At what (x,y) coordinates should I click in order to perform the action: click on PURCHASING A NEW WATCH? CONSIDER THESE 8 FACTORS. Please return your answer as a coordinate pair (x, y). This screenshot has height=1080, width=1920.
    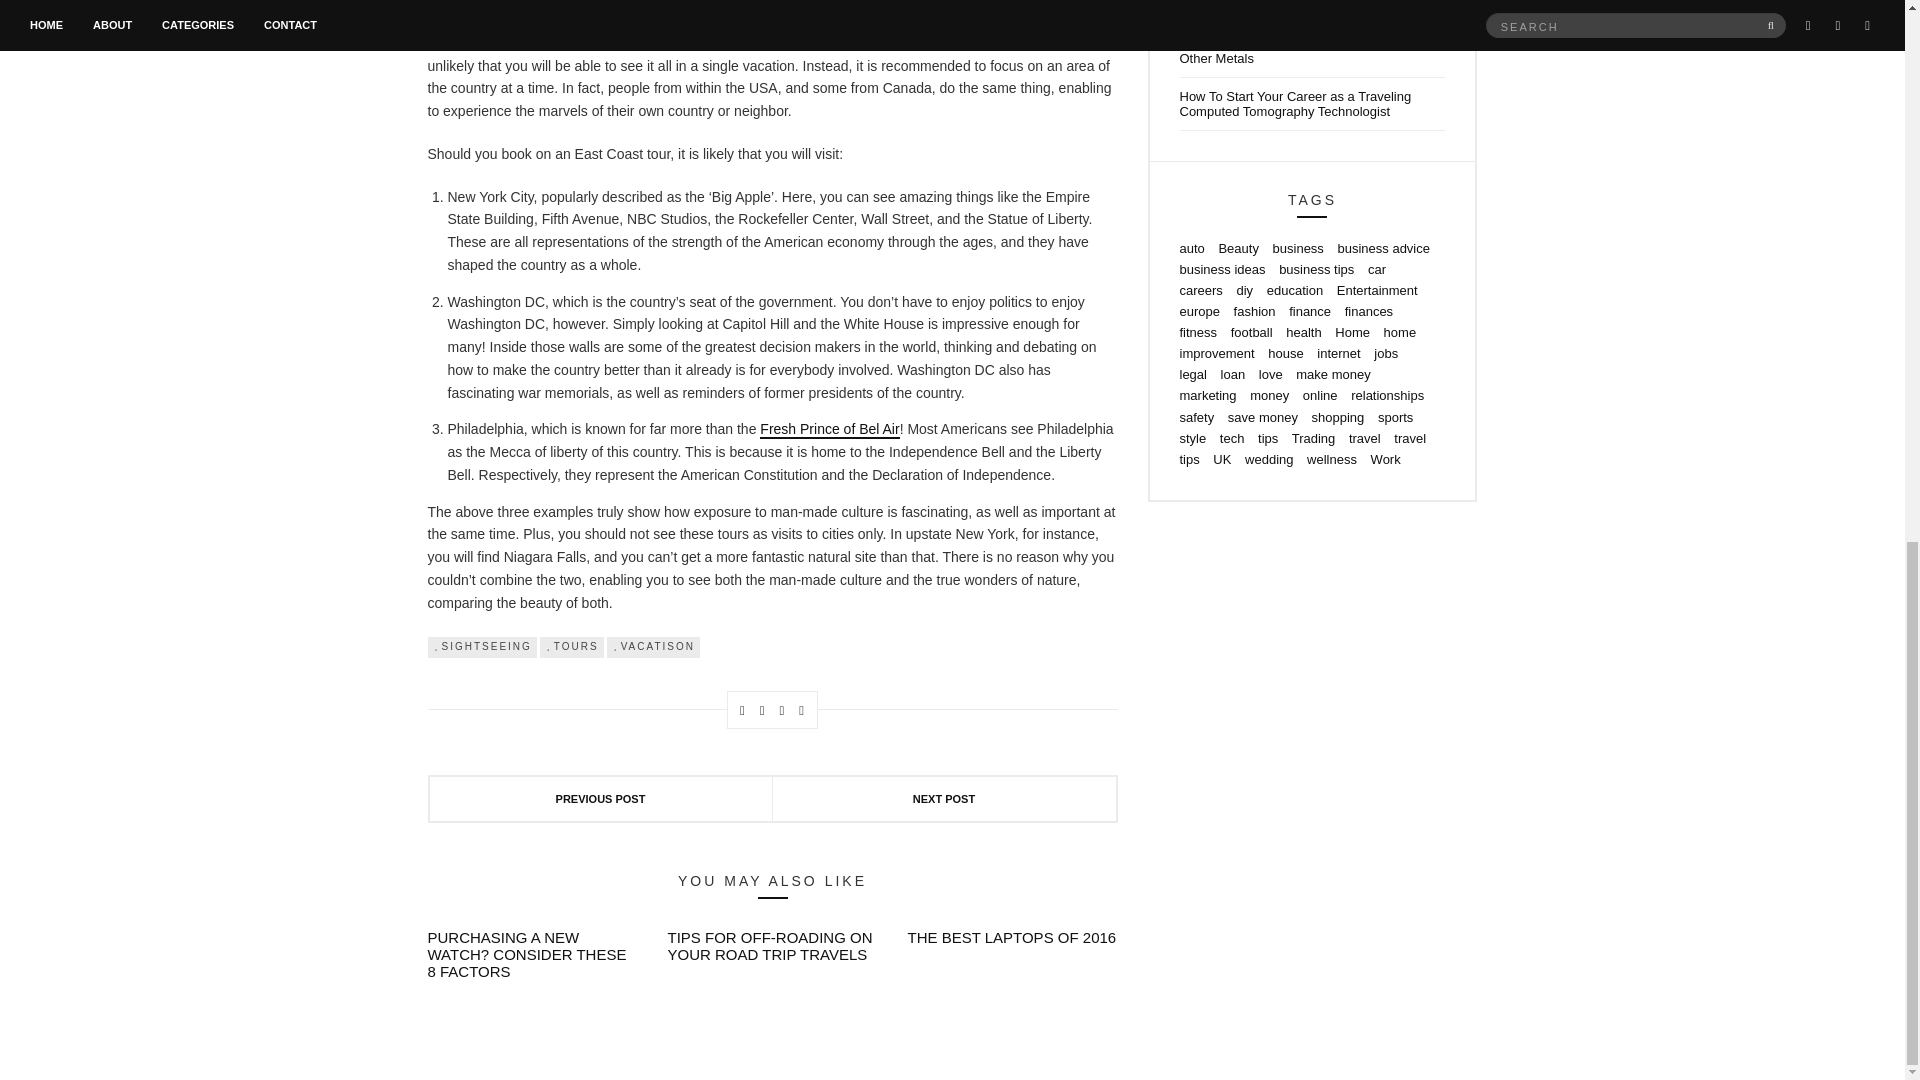
    Looking at the image, I should click on (528, 954).